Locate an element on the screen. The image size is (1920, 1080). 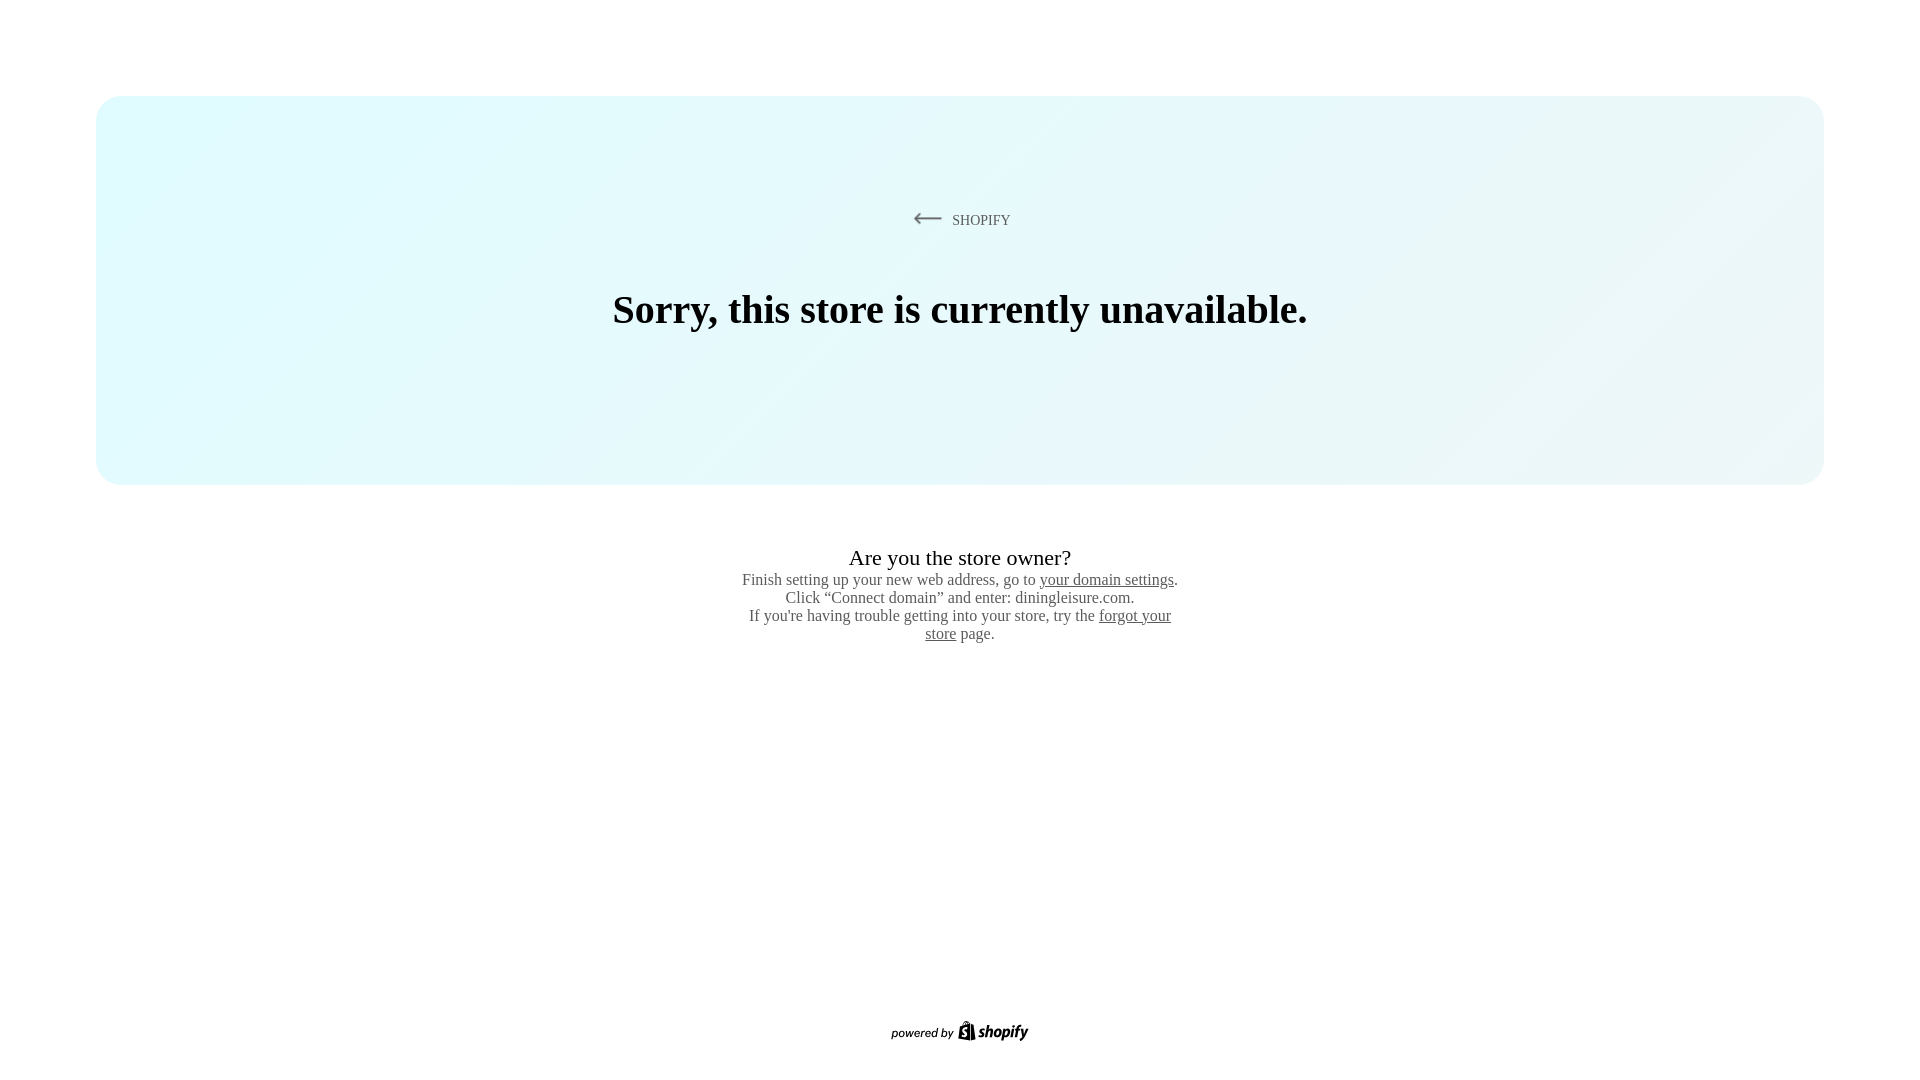
SHOPIFY is located at coordinates (958, 219).